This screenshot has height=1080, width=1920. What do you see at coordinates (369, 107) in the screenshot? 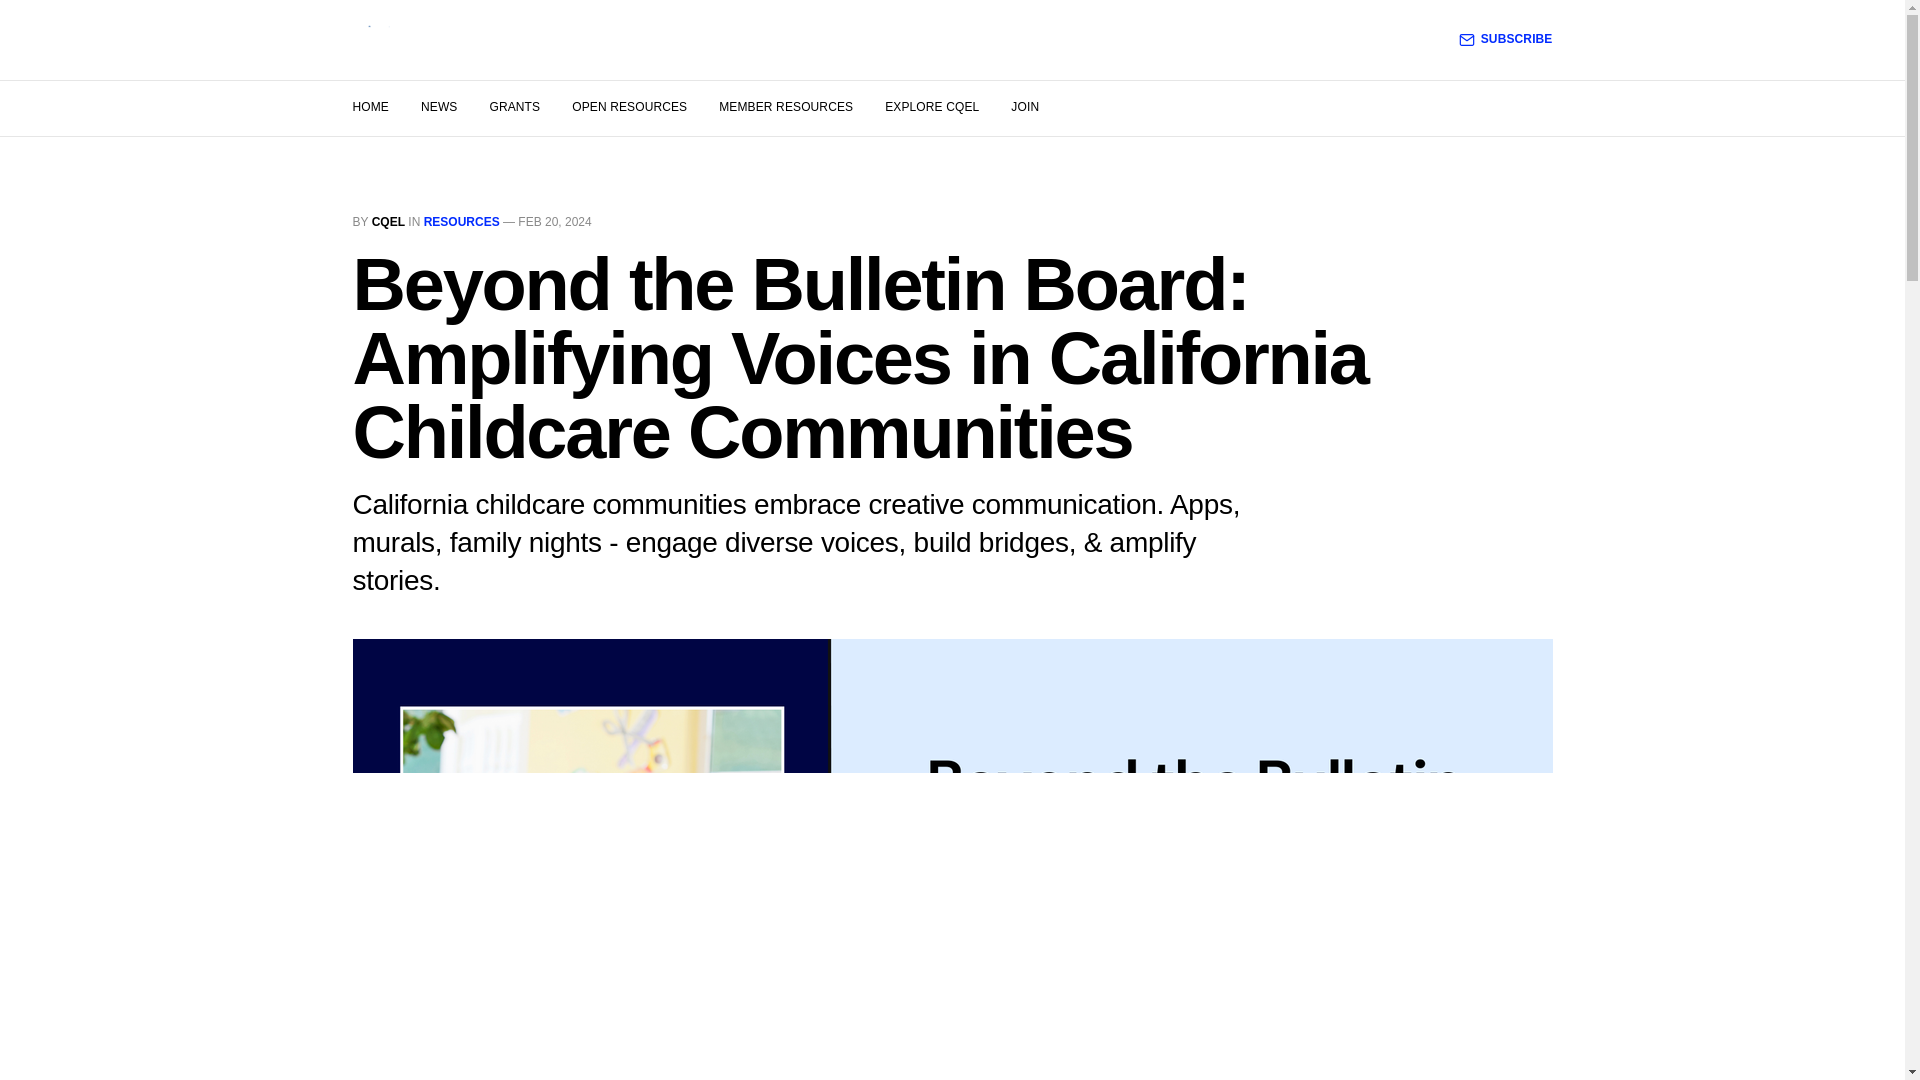
I see `HOME` at bounding box center [369, 107].